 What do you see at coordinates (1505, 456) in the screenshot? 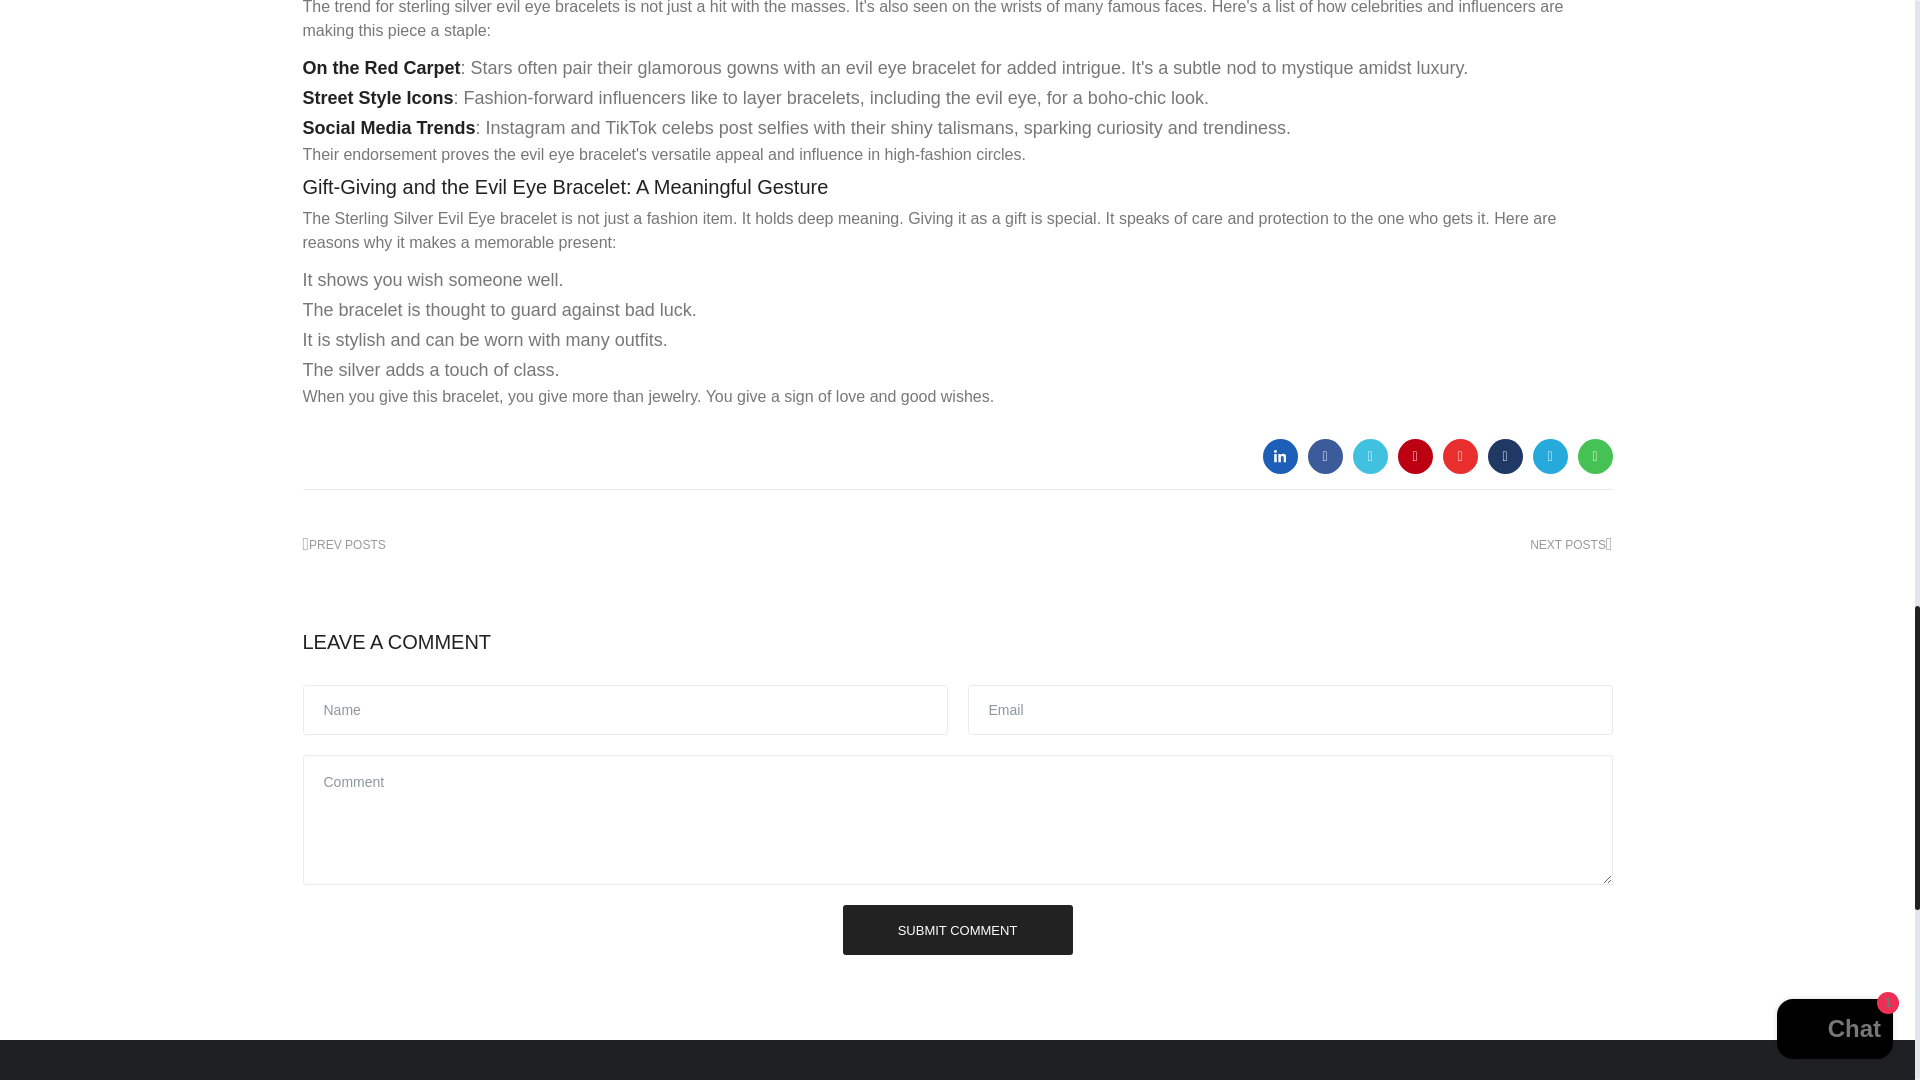
I see `Share on tumblr` at bounding box center [1505, 456].